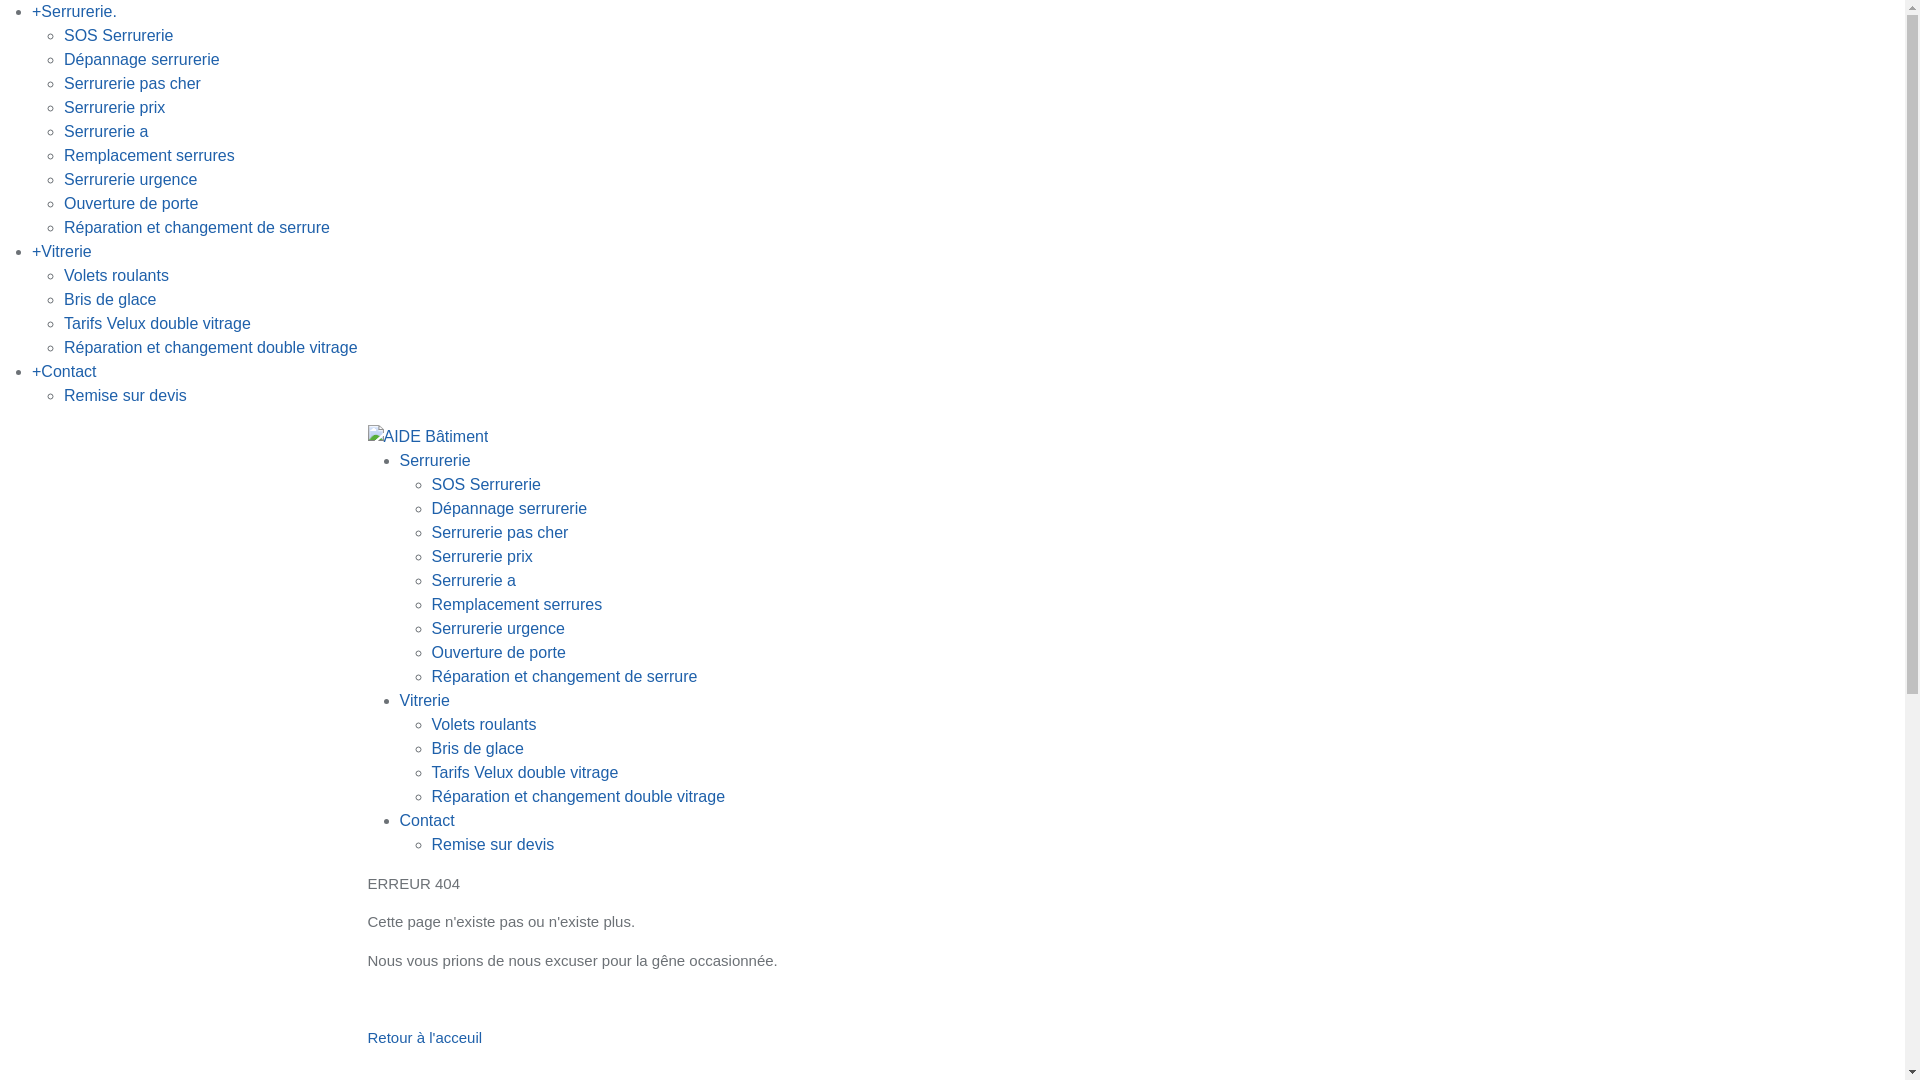 This screenshot has height=1080, width=1920. What do you see at coordinates (526, 772) in the screenshot?
I see `Tarifs Velux double vitrage` at bounding box center [526, 772].